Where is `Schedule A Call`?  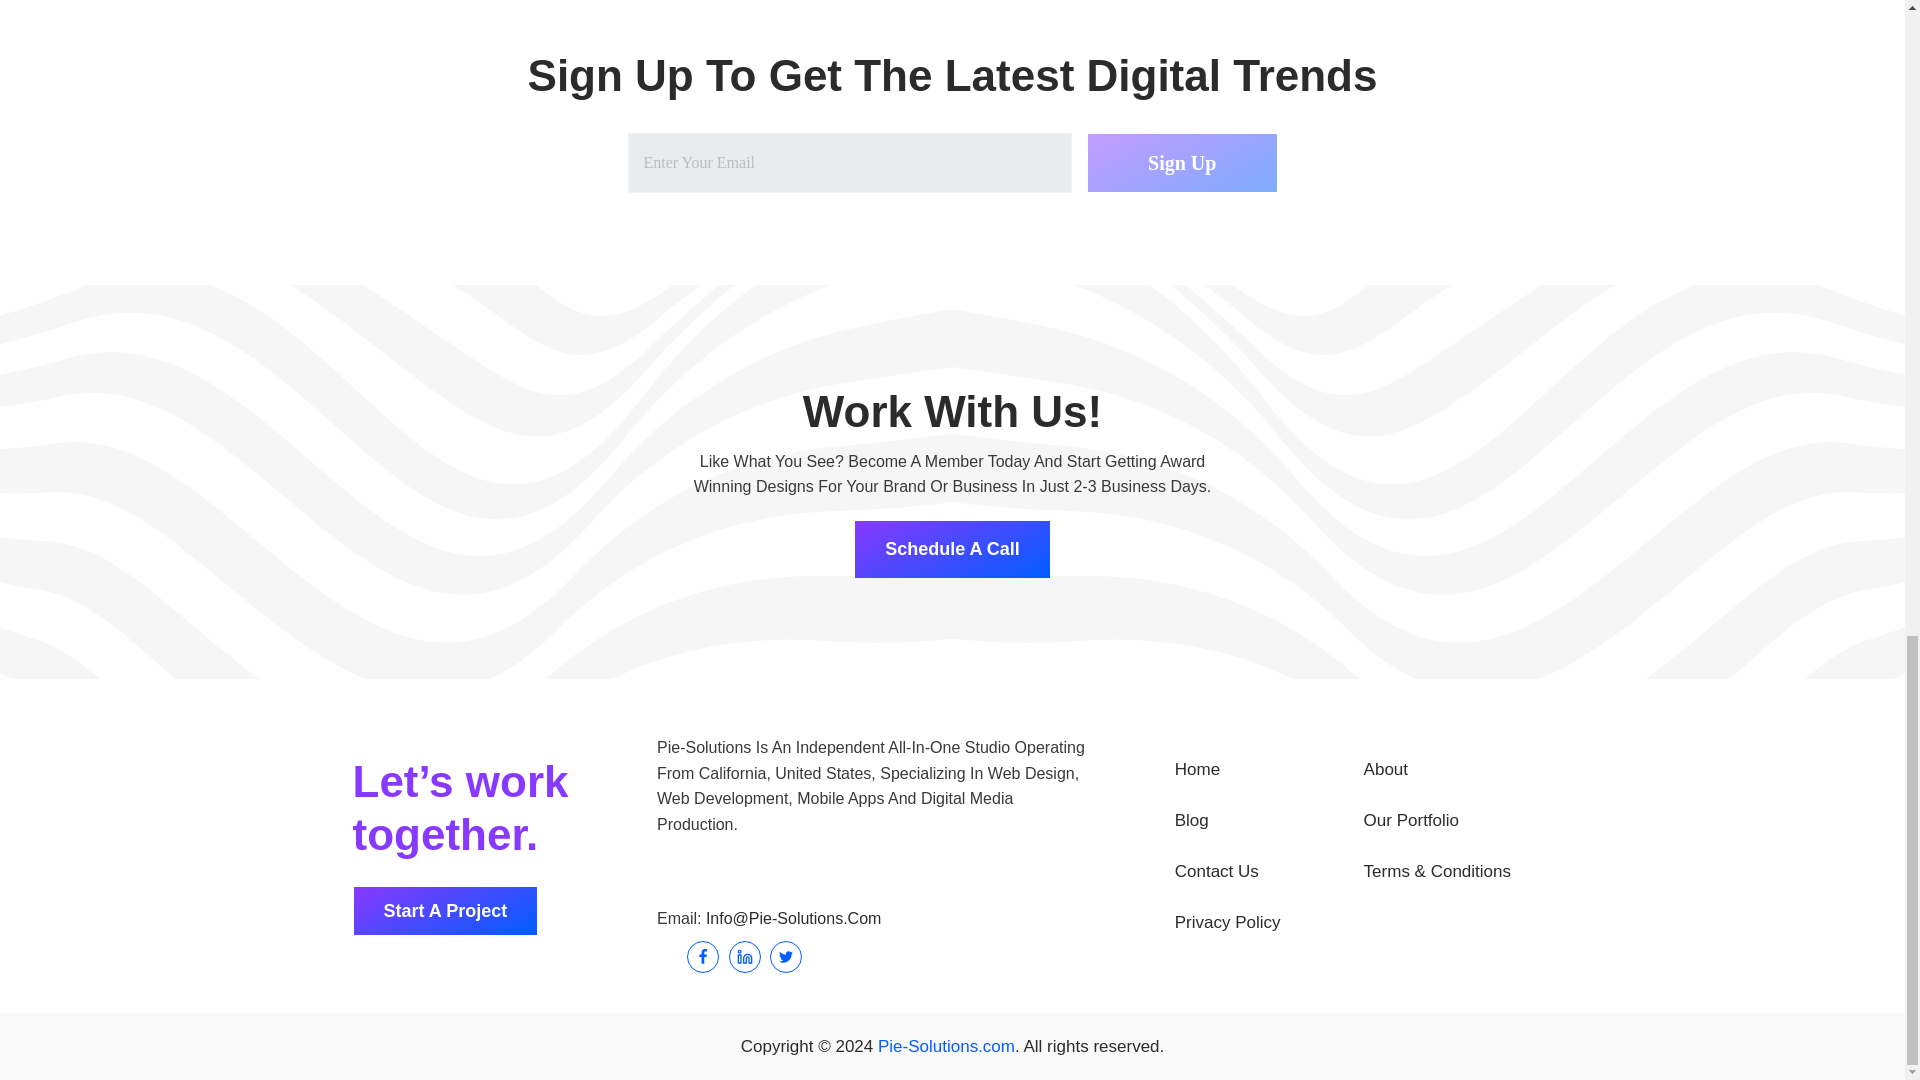
Schedule A Call is located at coordinates (952, 548).